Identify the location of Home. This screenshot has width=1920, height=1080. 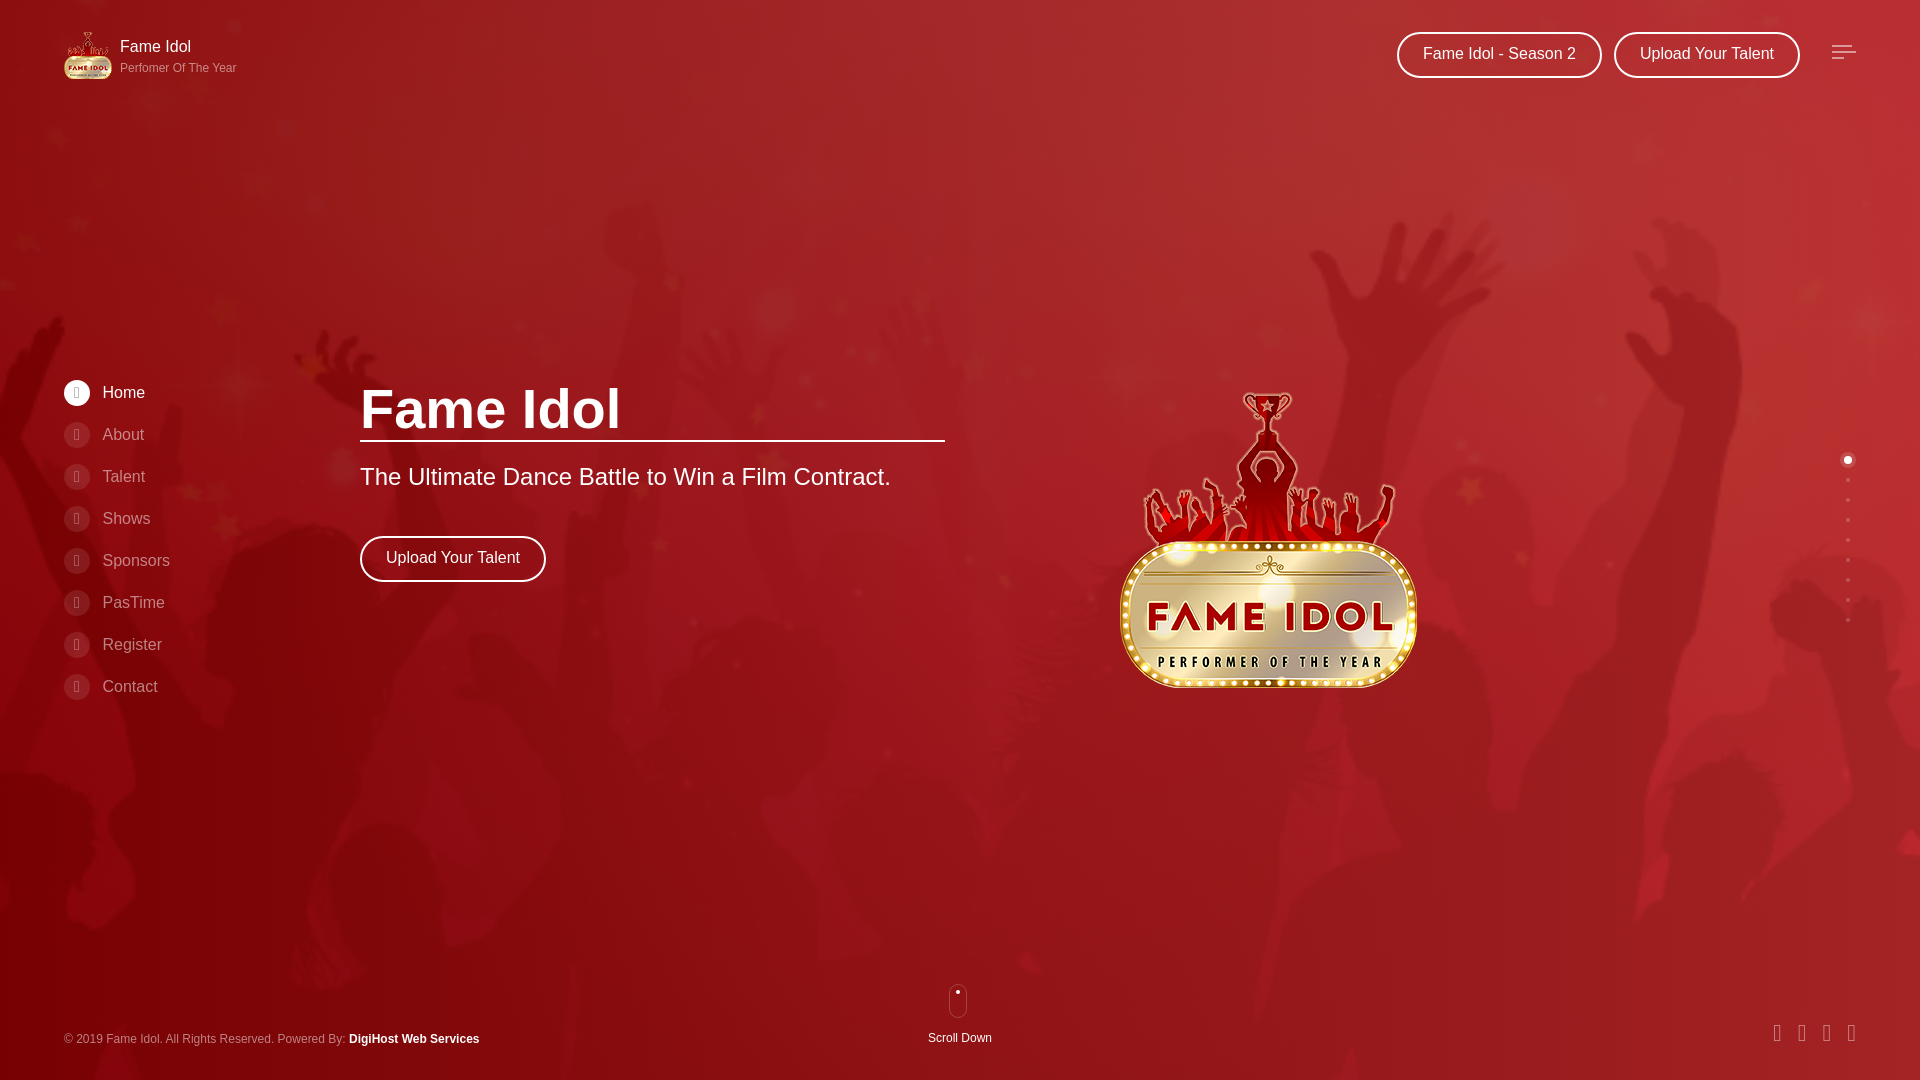
(104, 392).